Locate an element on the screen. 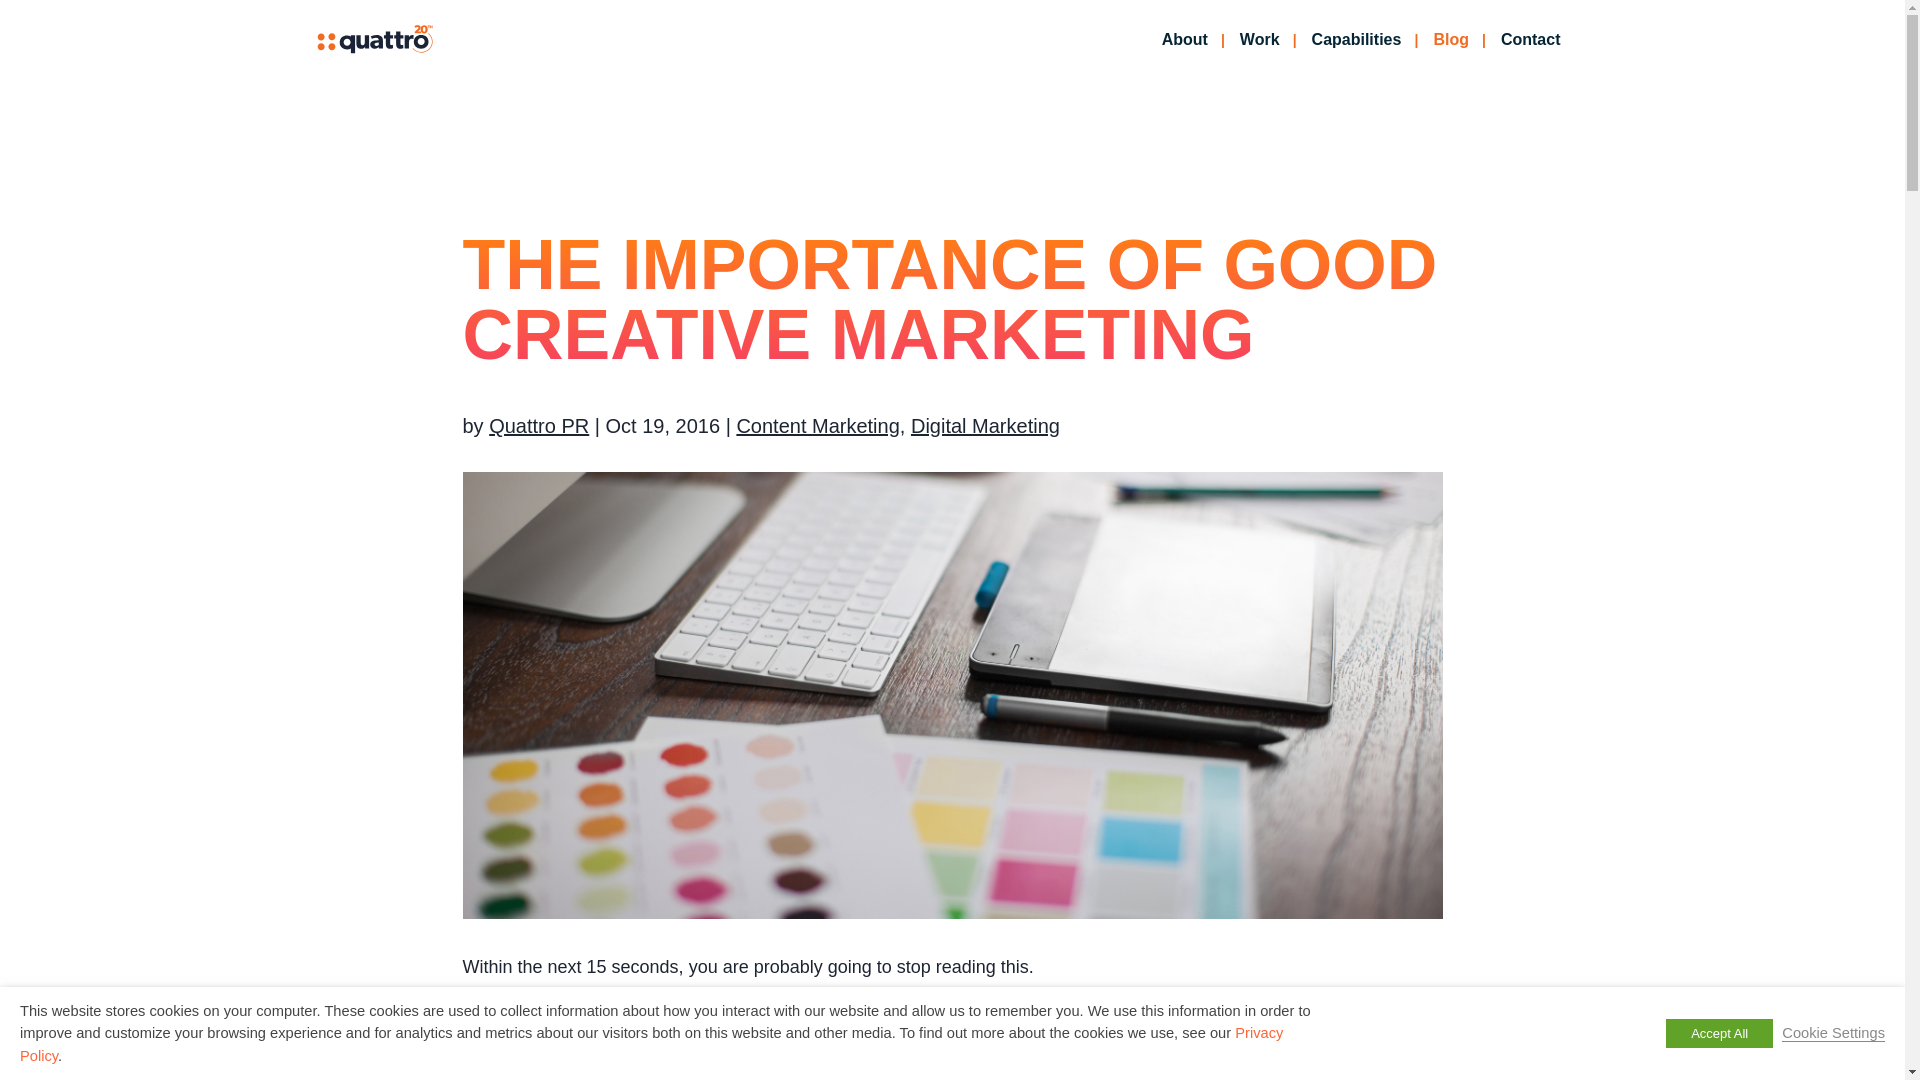 This screenshot has width=1920, height=1080. Quattro PR is located at coordinates (539, 426).